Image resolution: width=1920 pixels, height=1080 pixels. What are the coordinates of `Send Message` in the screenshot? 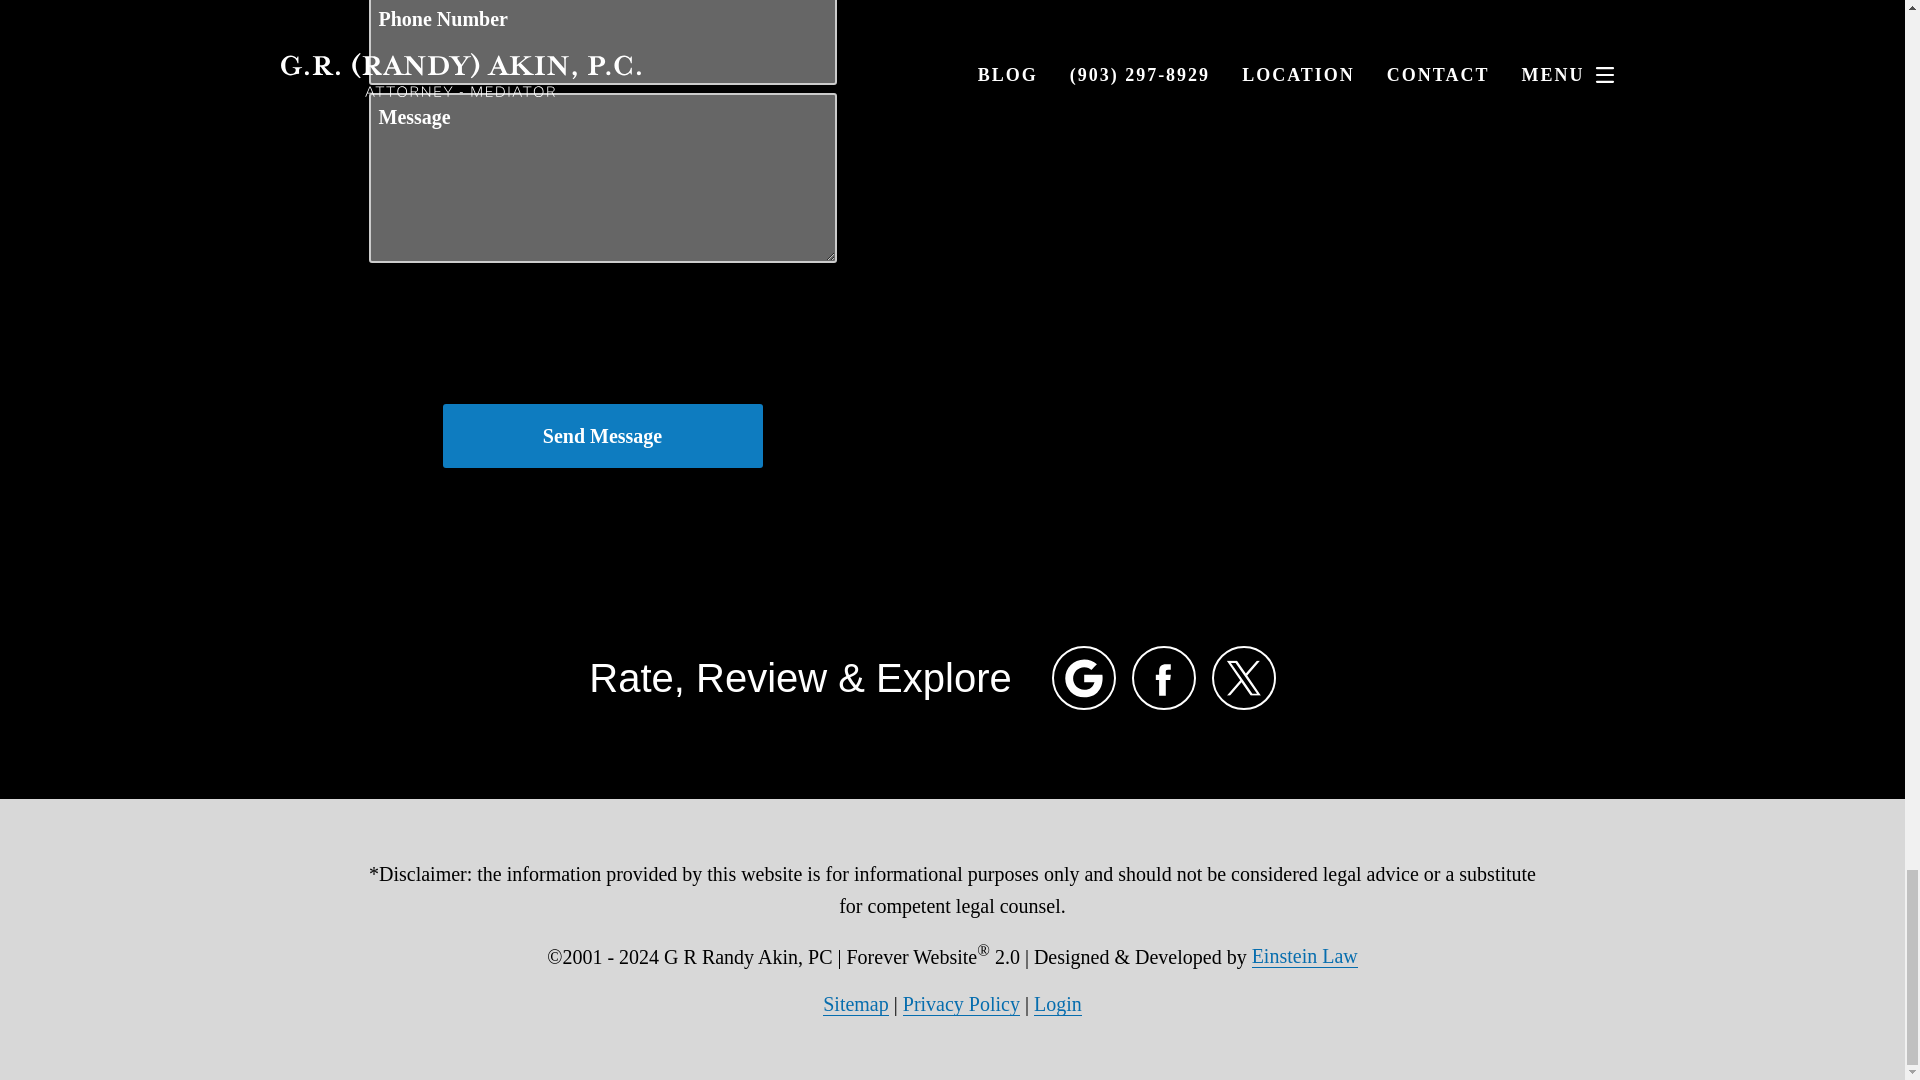 It's located at (602, 435).